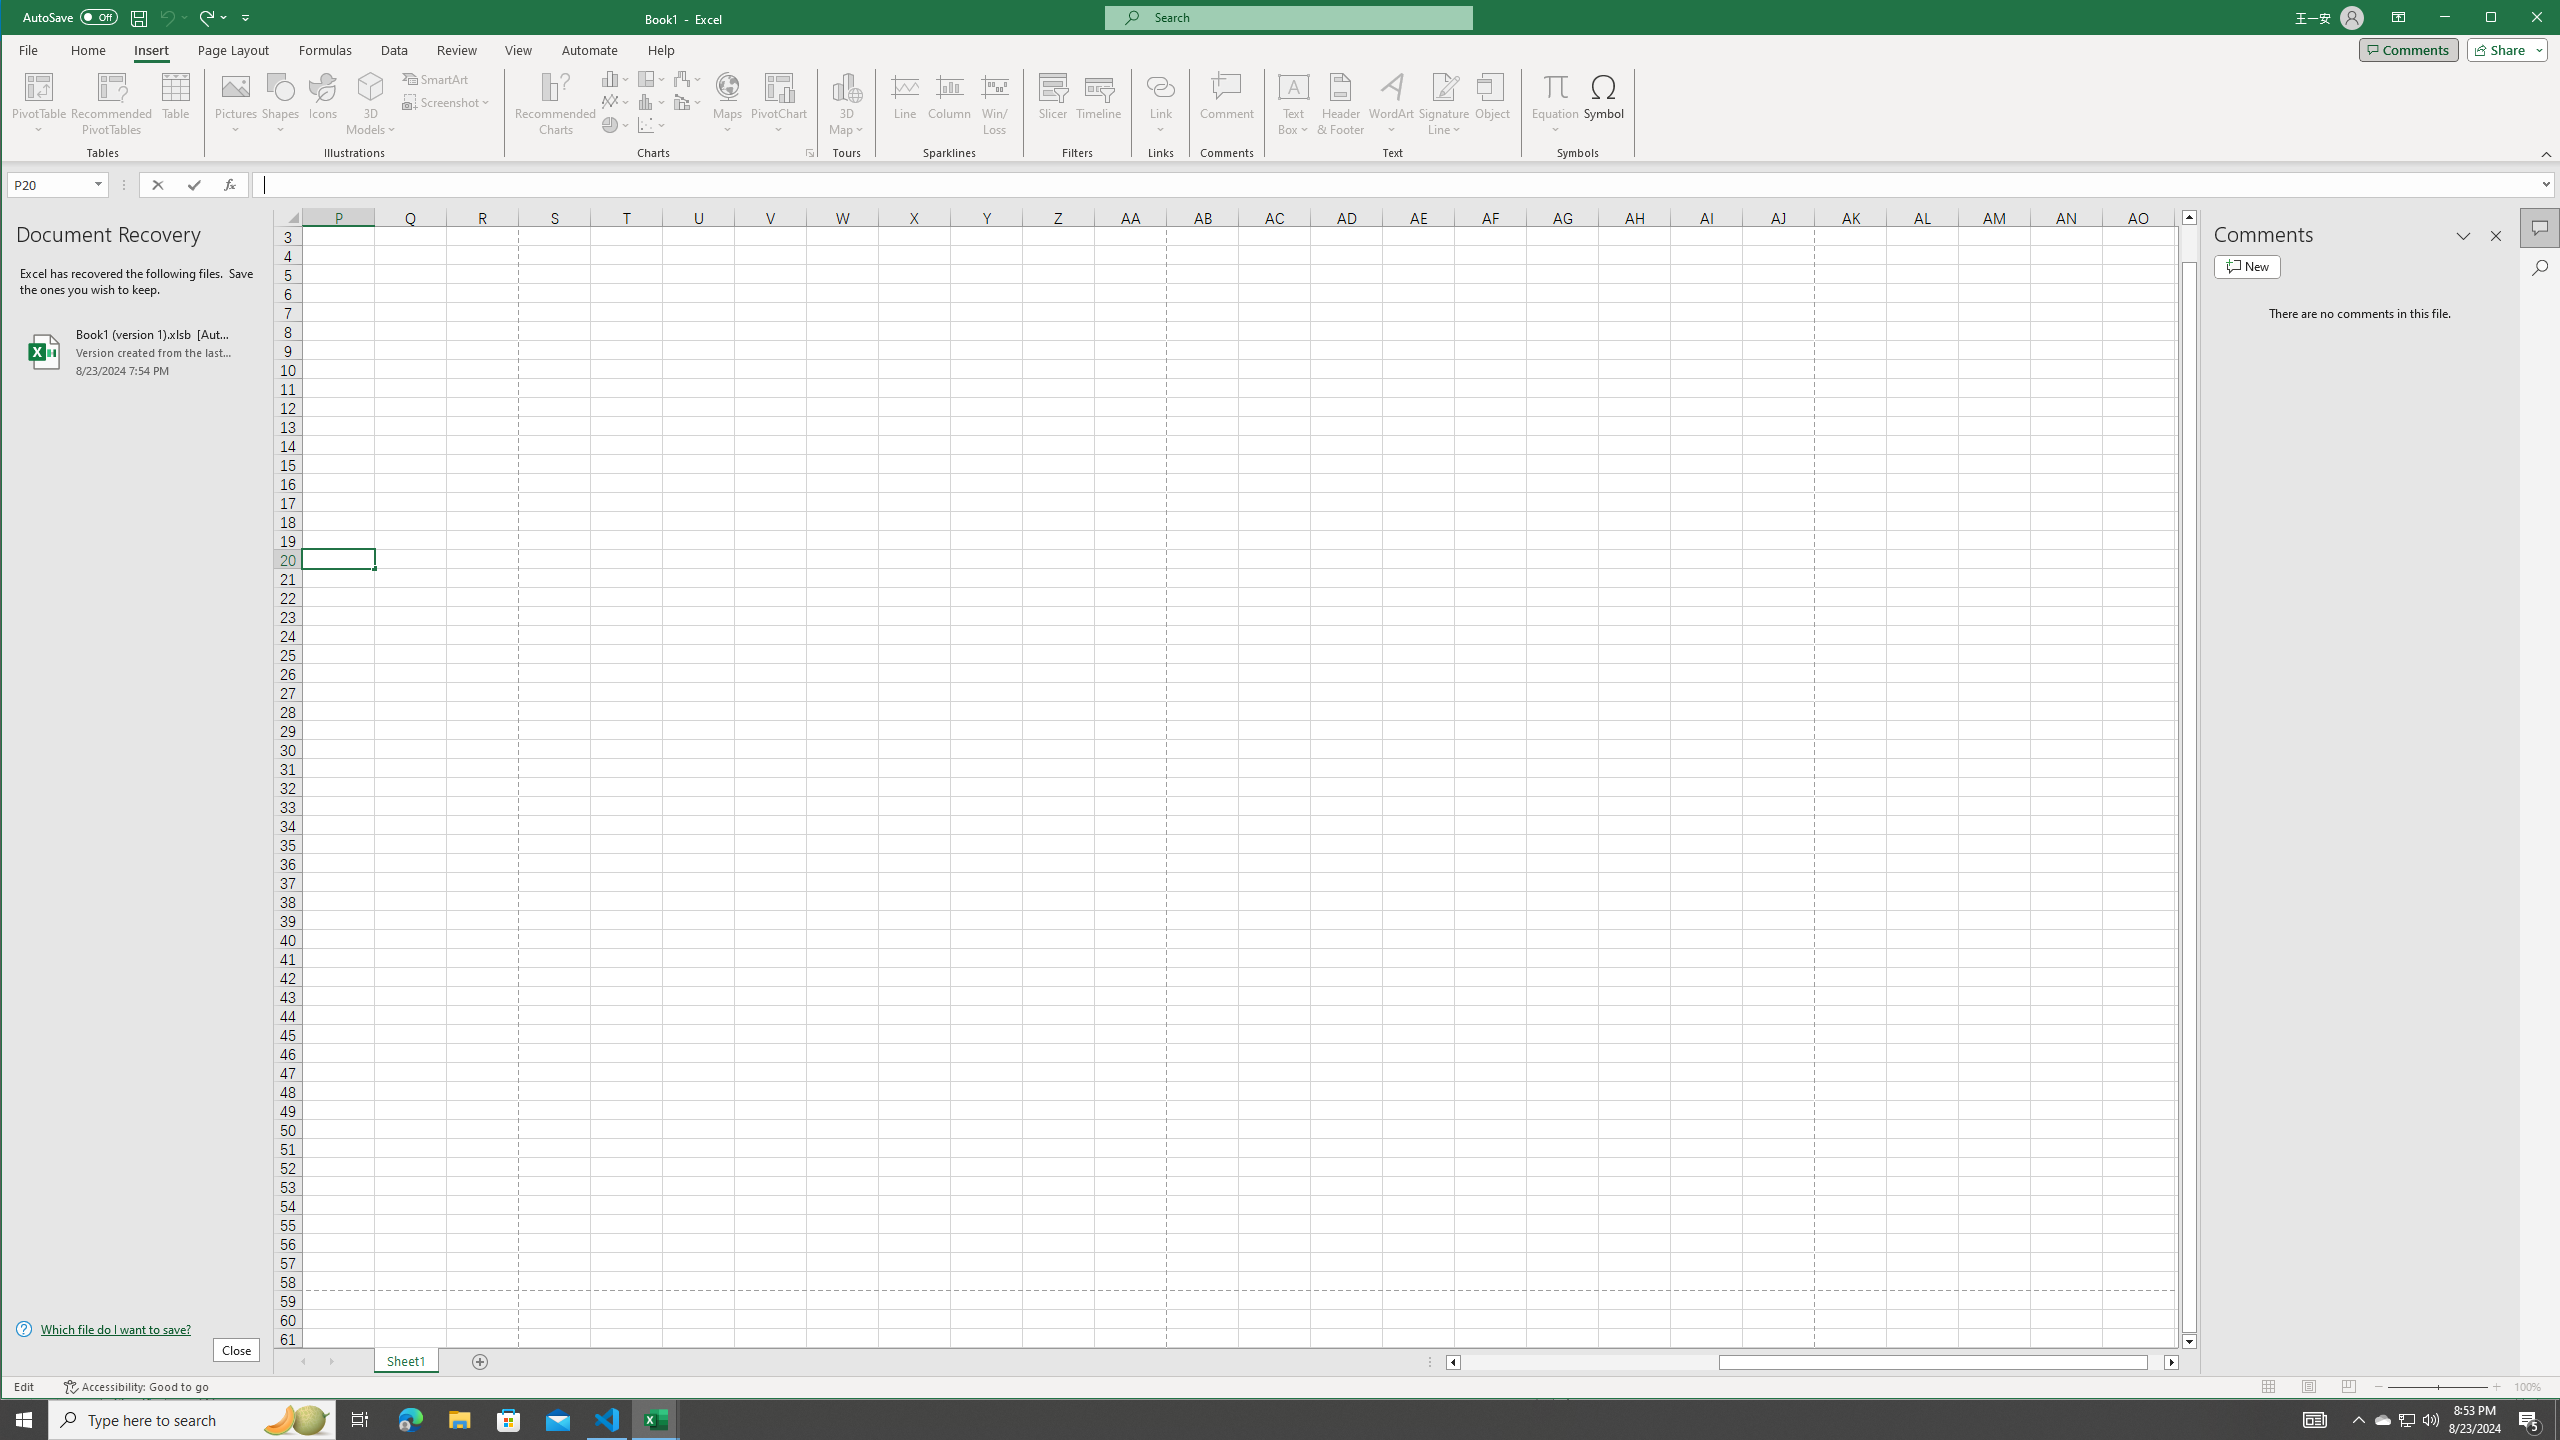  What do you see at coordinates (1492, 104) in the screenshot?
I see `Object...` at bounding box center [1492, 104].